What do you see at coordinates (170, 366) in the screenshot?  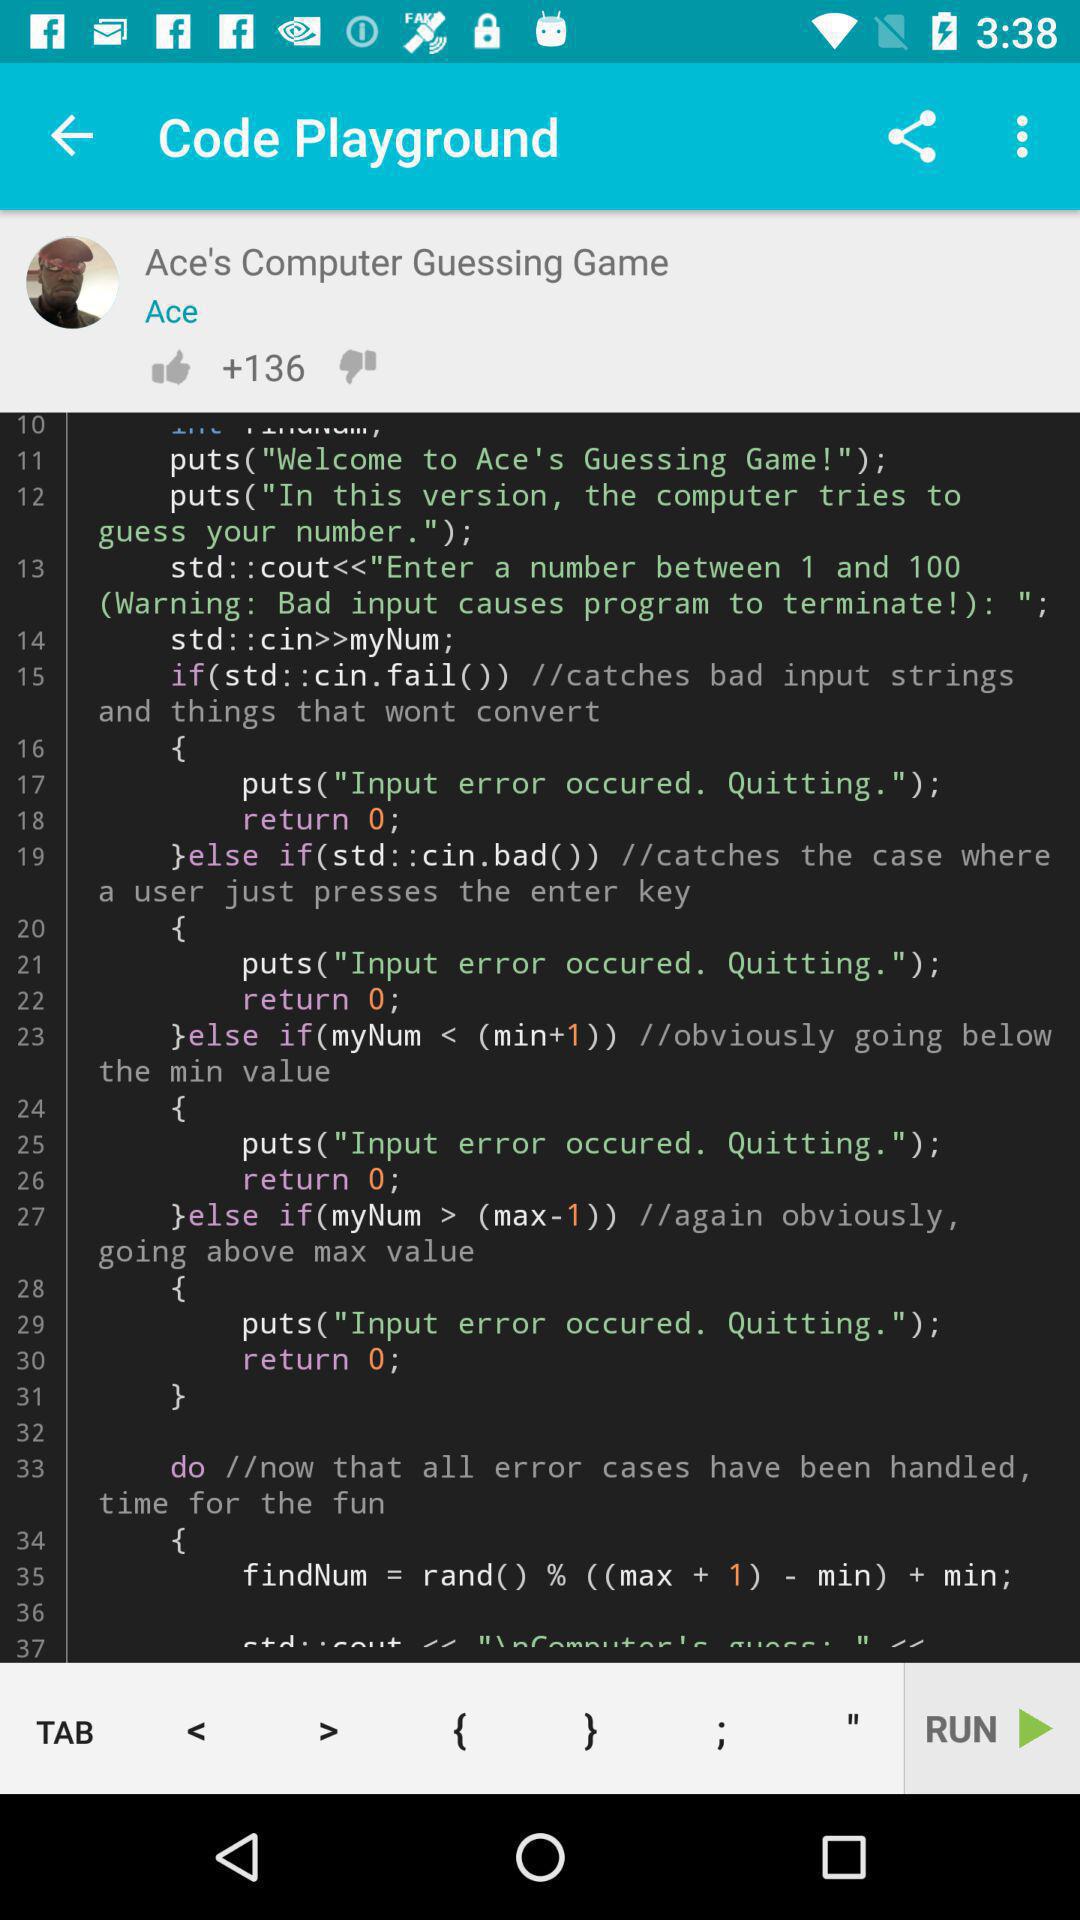 I see `like button` at bounding box center [170, 366].